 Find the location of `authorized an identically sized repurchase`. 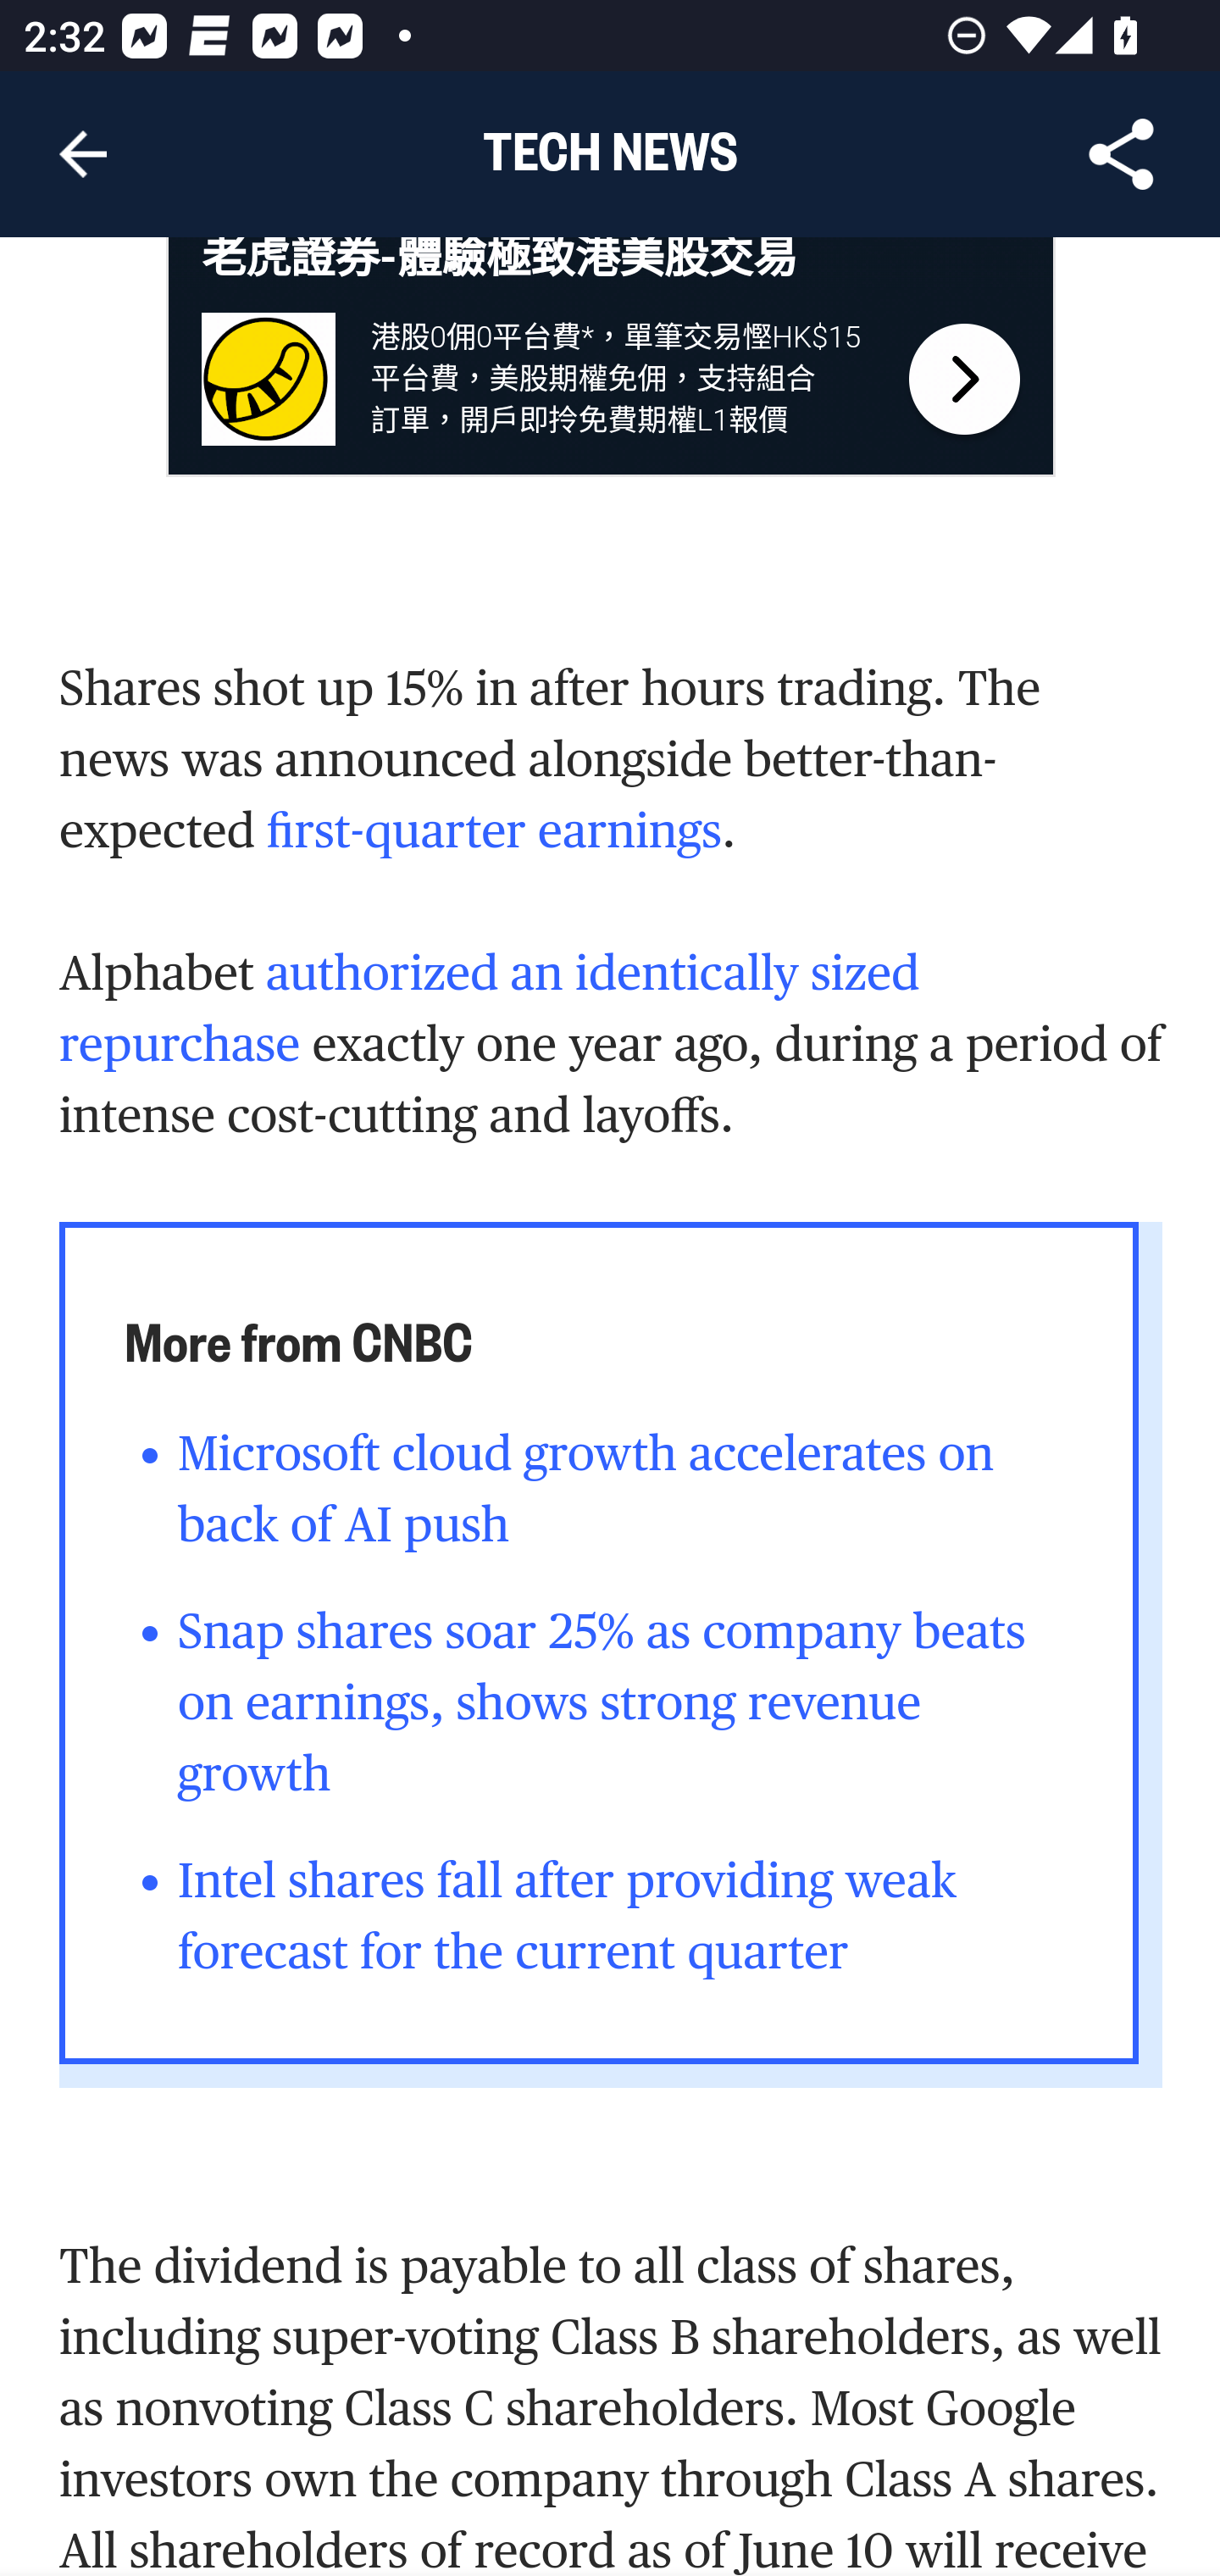

authorized an identically sized repurchase is located at coordinates (491, 1010).